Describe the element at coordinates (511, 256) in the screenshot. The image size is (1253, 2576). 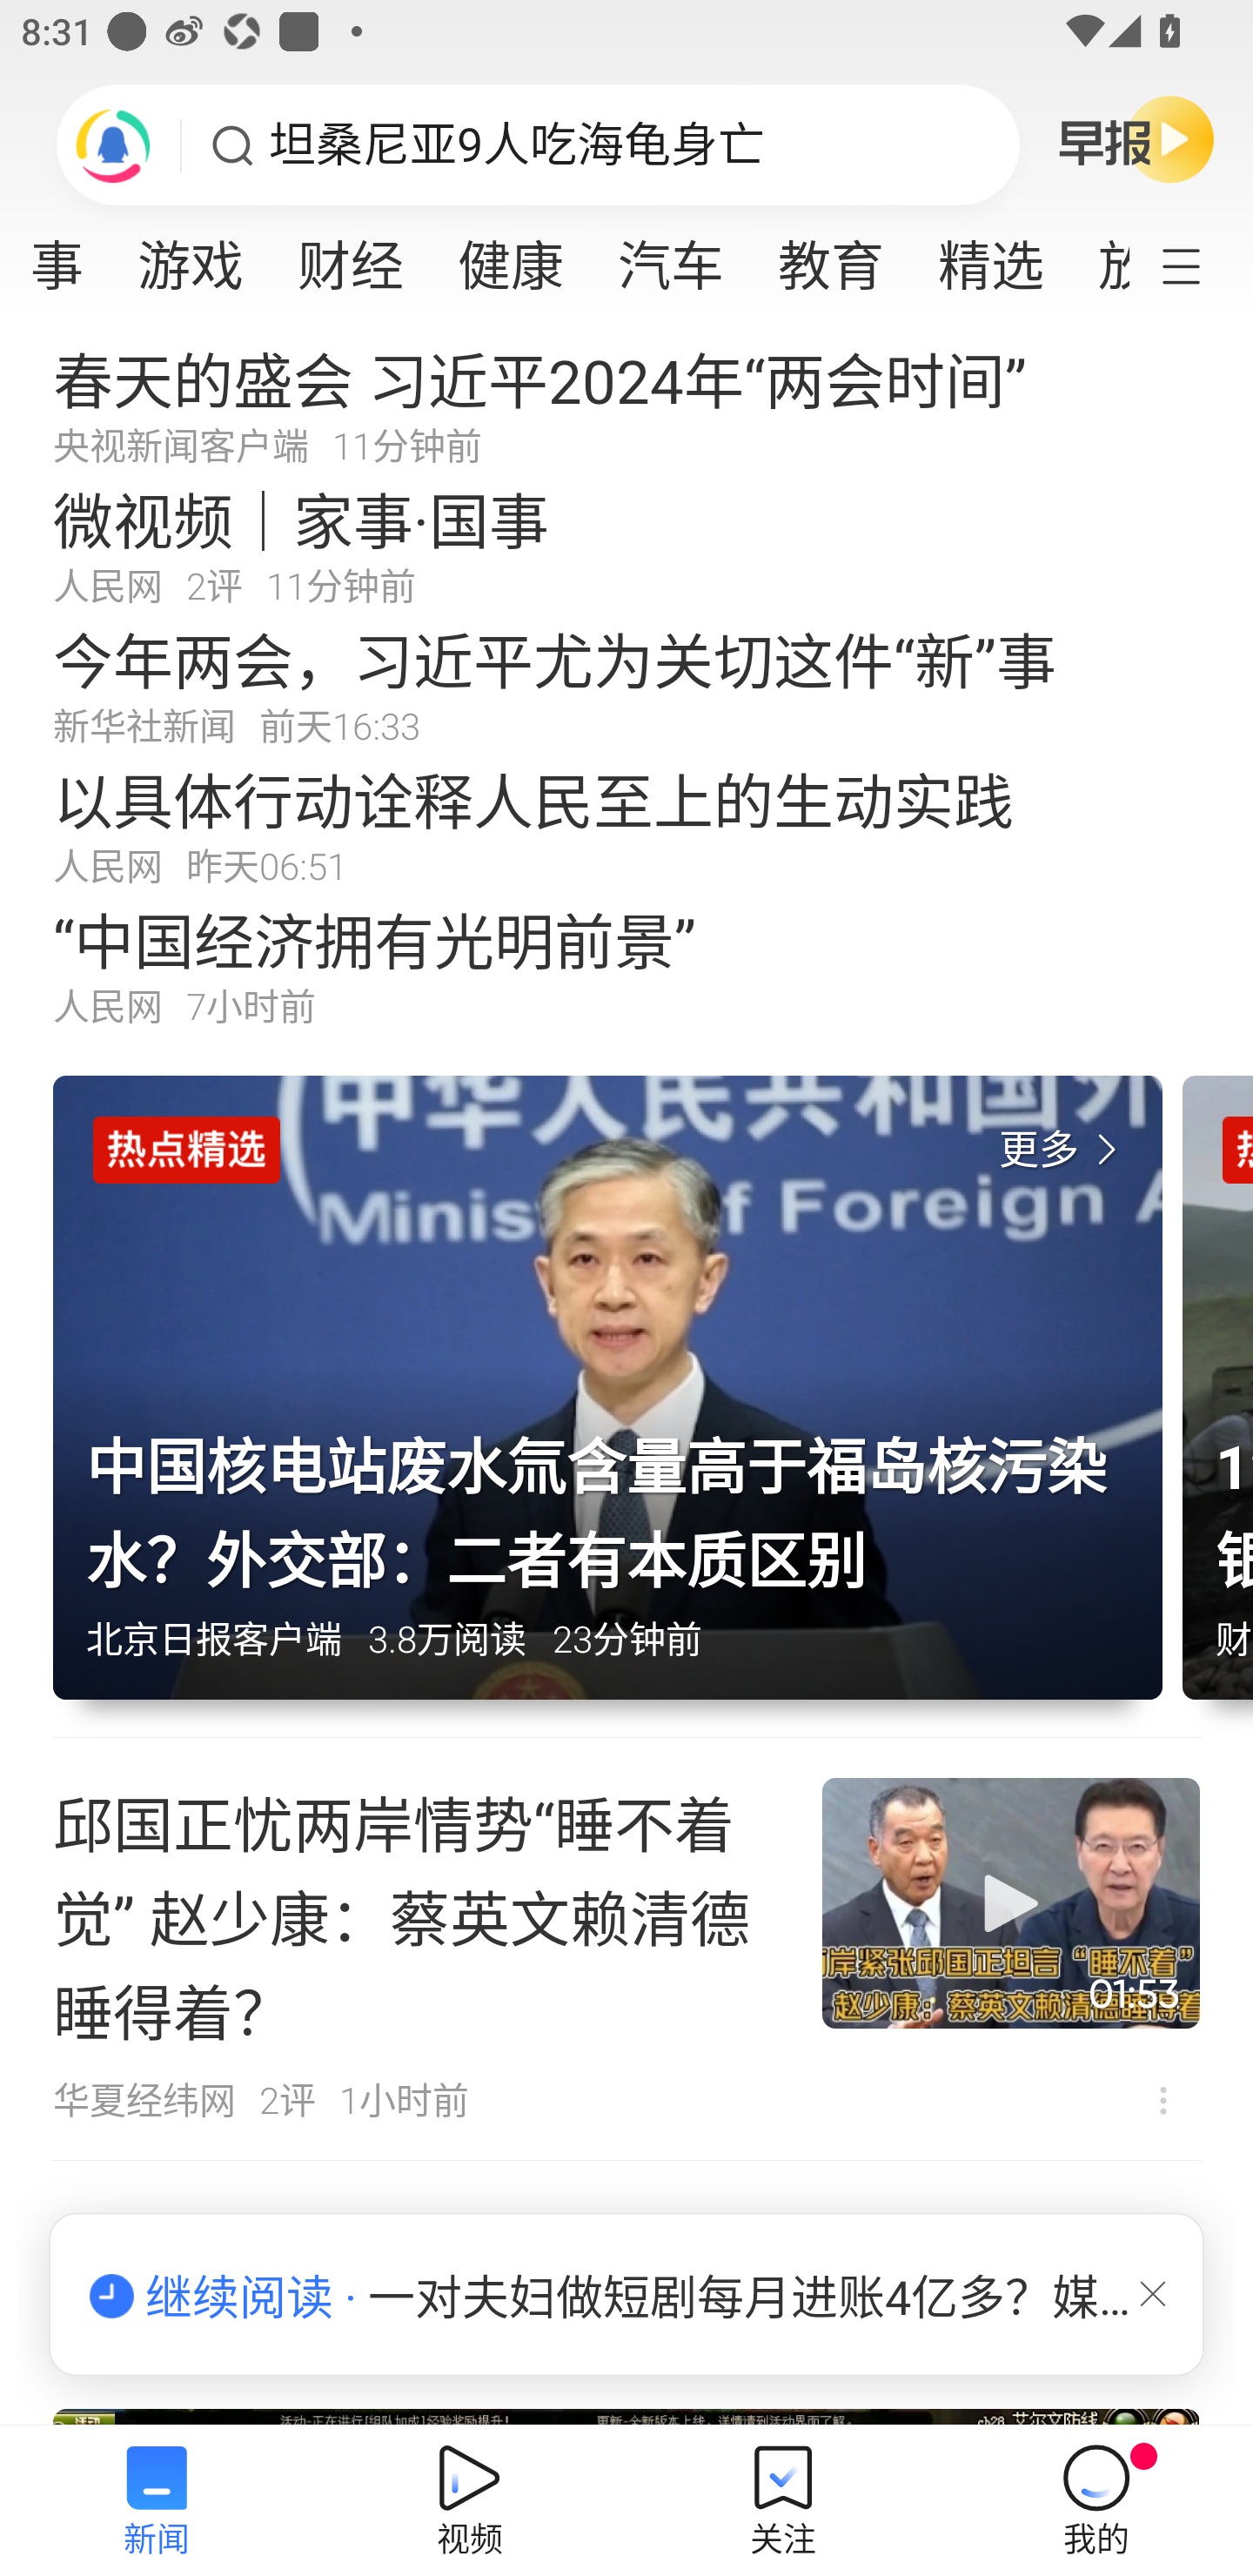
I see `健康` at that location.